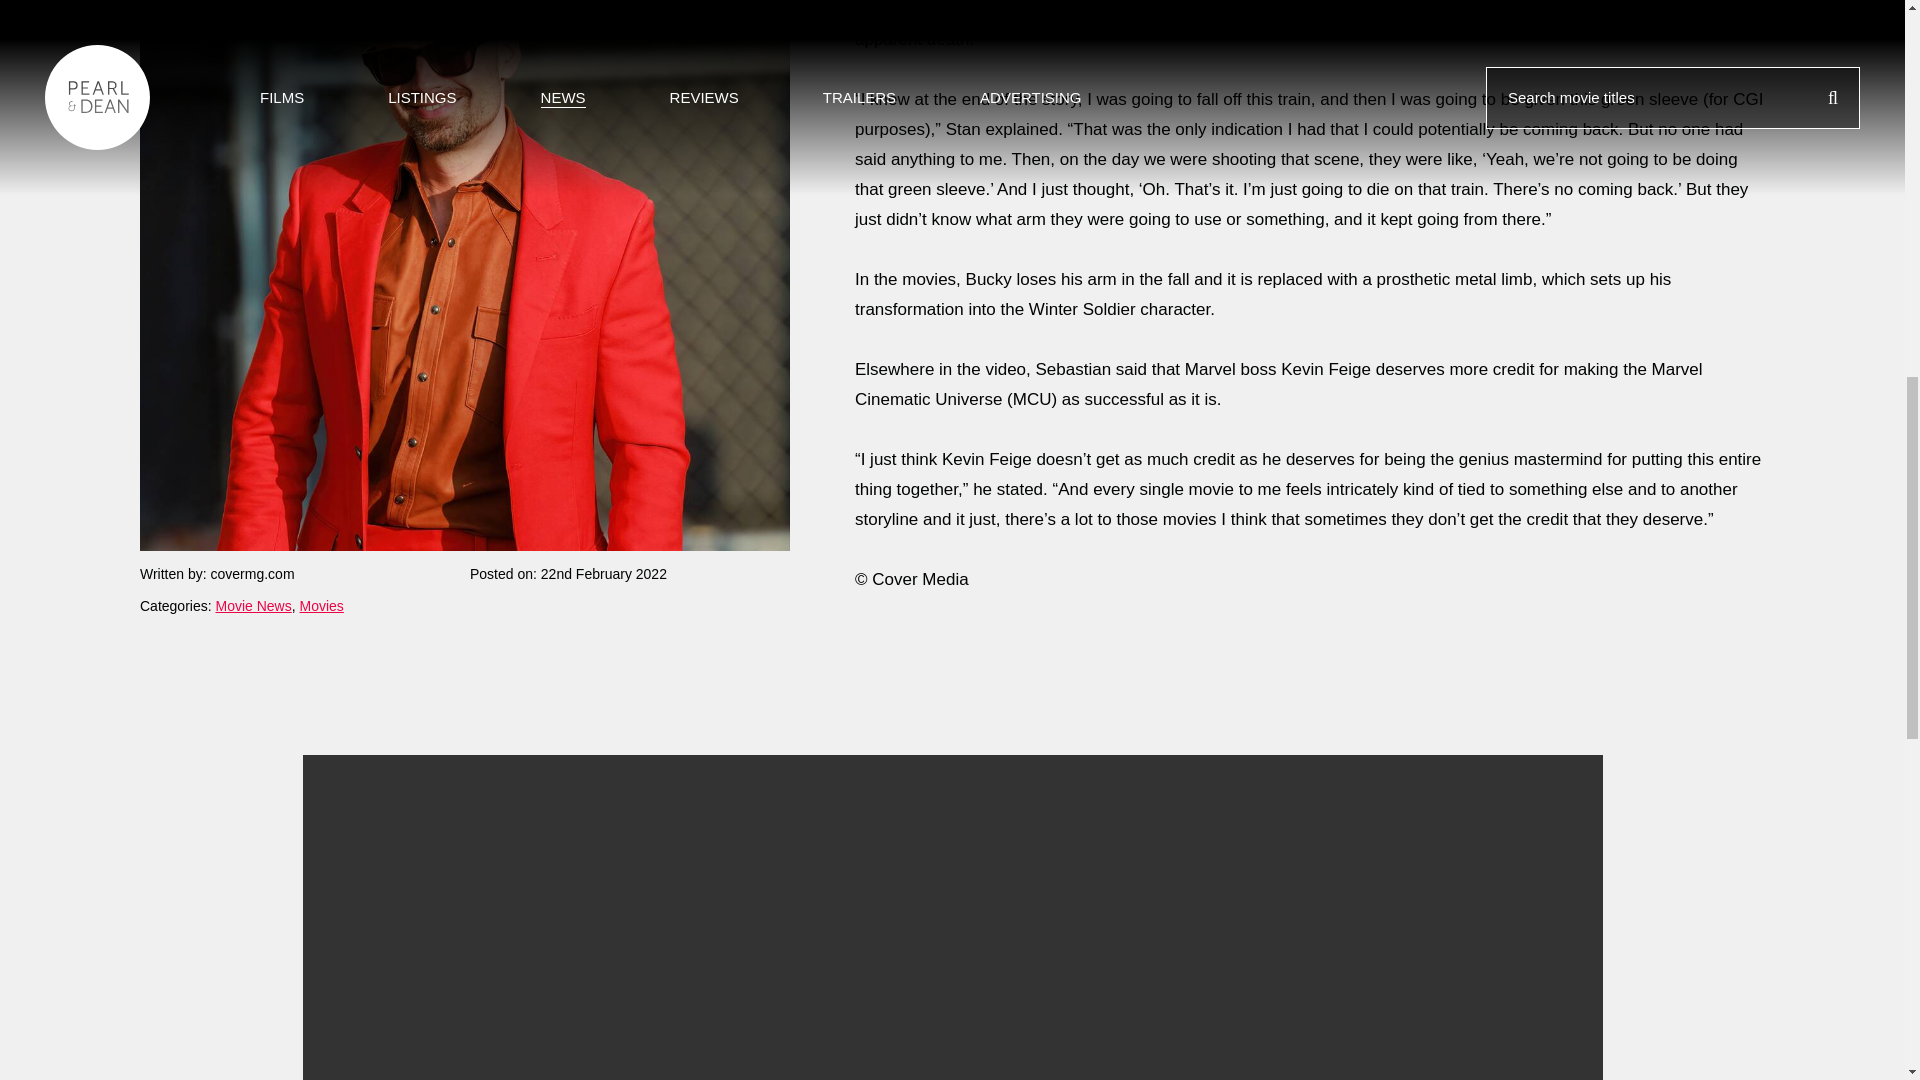 Image resolution: width=1920 pixels, height=1080 pixels. Describe the element at coordinates (253, 430) in the screenshot. I see `Movie News` at that location.